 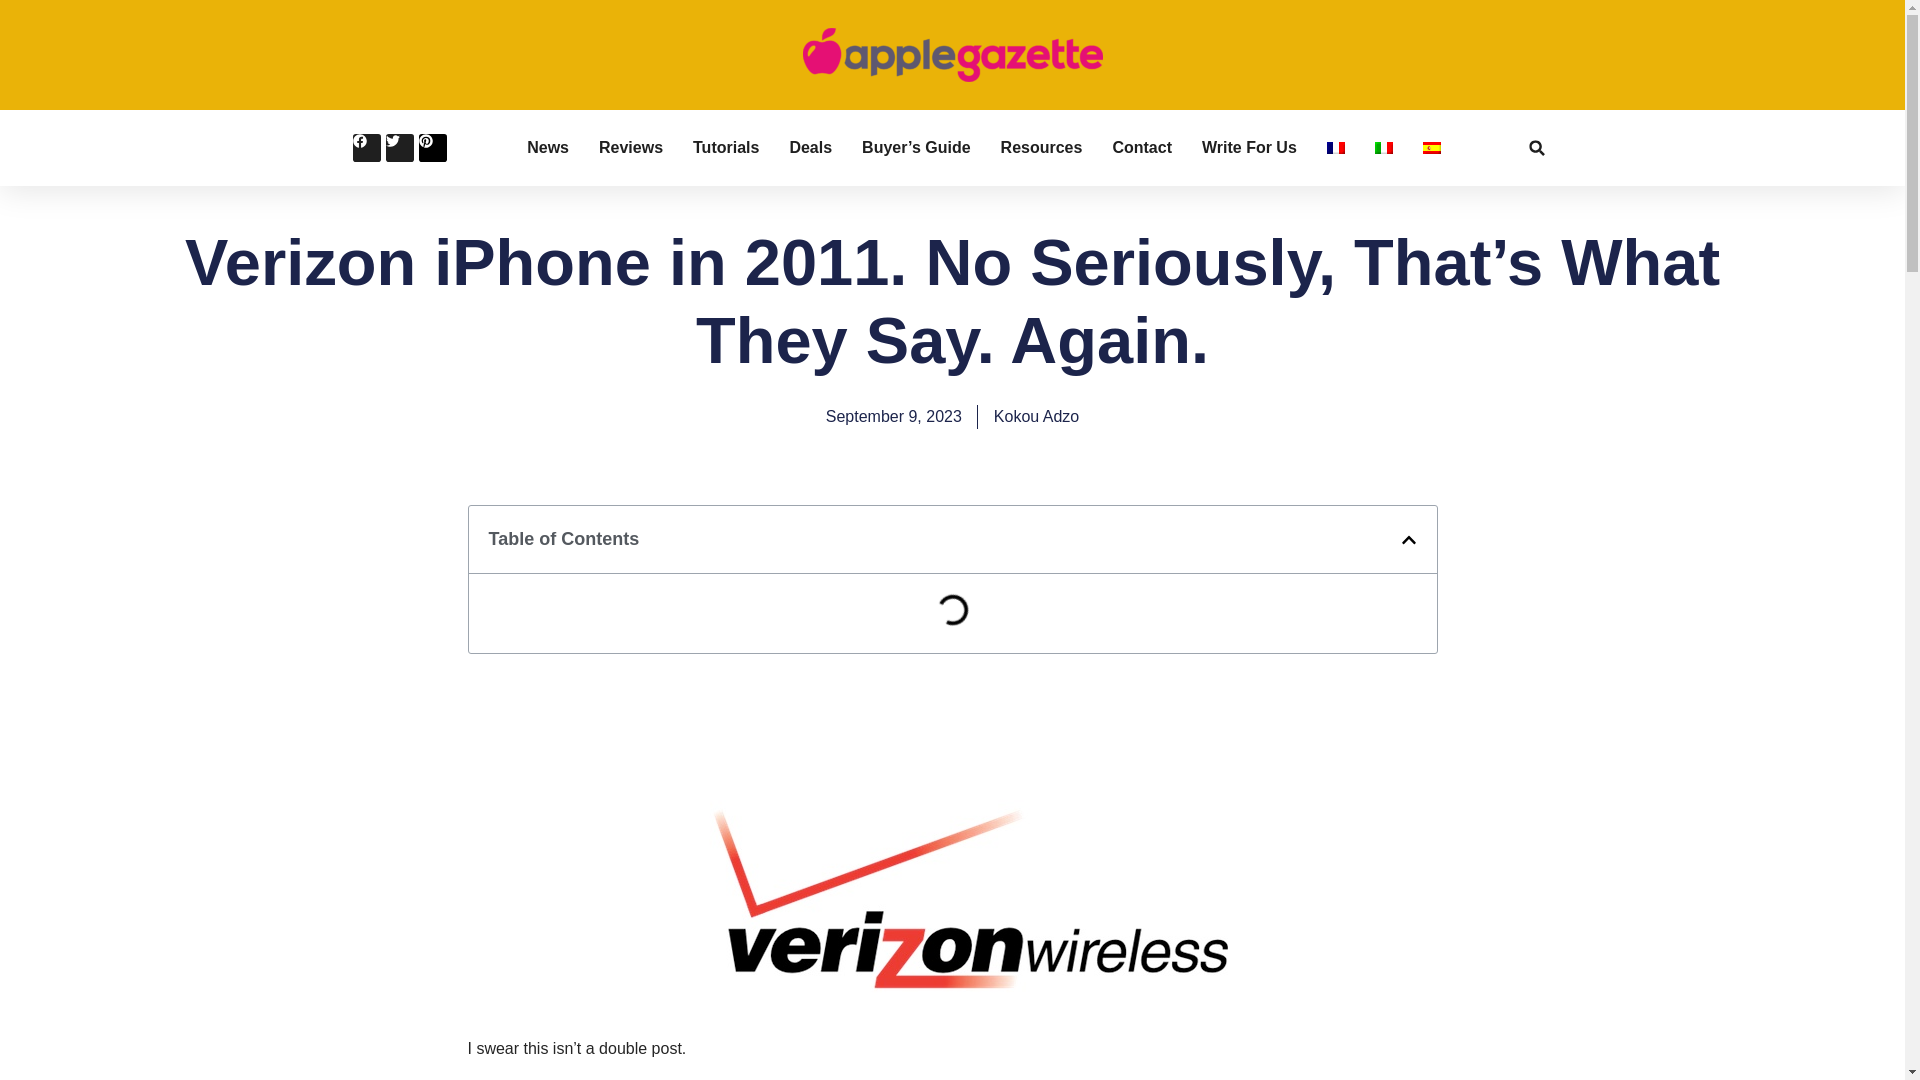 I want to click on Tutorials, so click(x=726, y=148).